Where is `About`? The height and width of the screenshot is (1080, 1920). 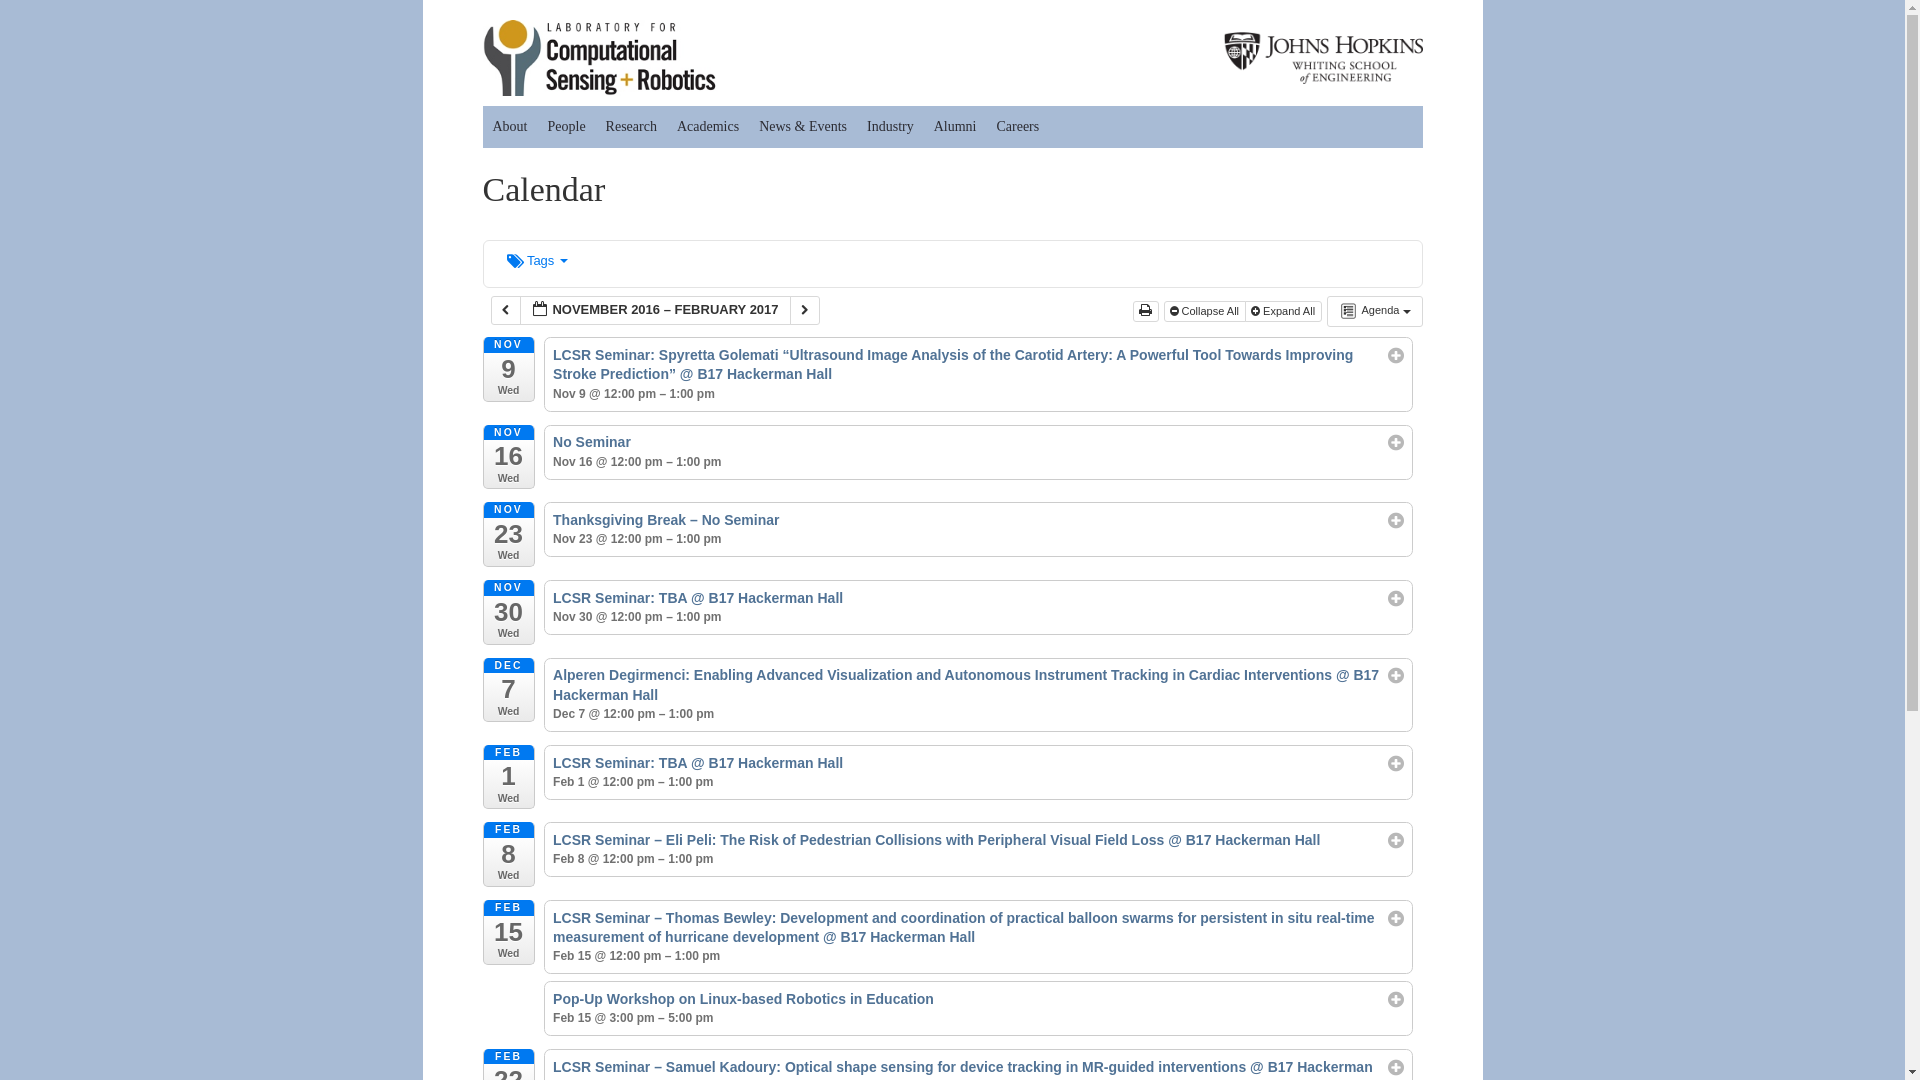 About is located at coordinates (509, 126).